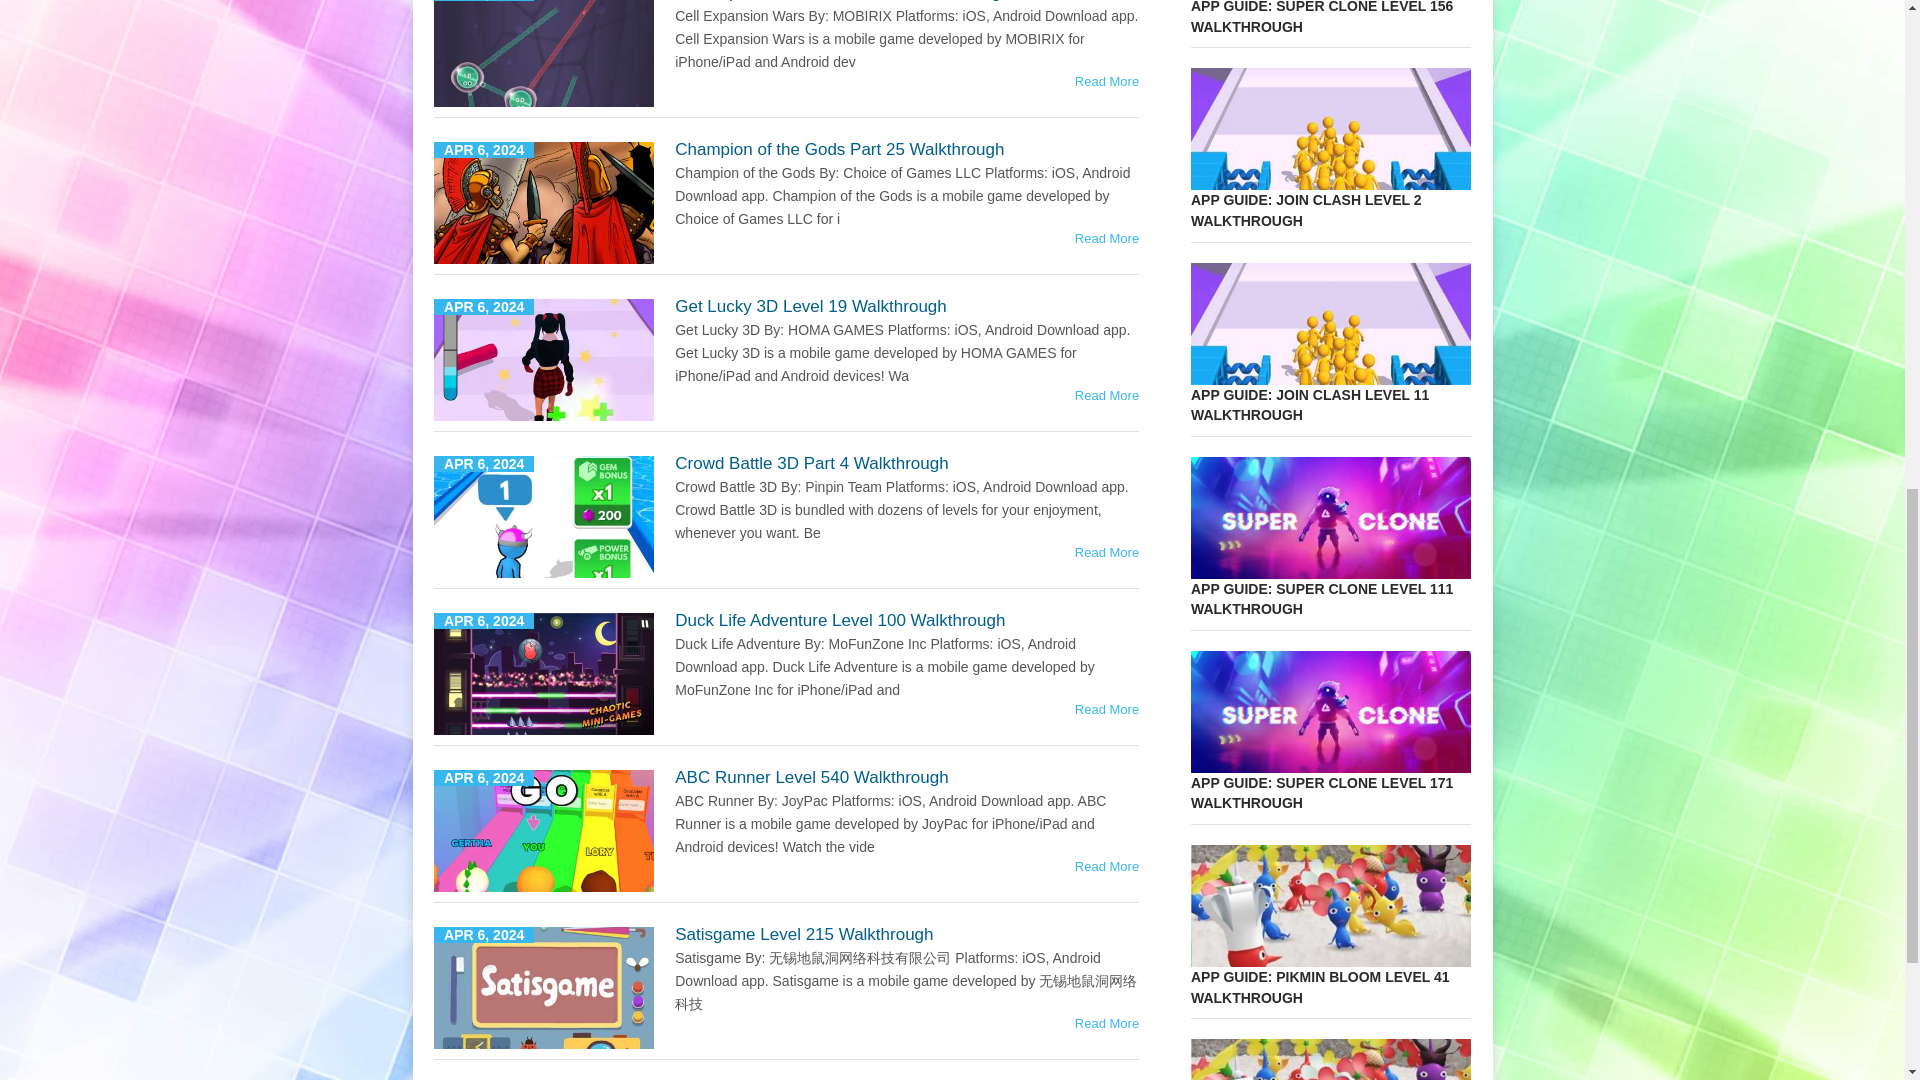 The width and height of the screenshot is (1920, 1080). Describe the element at coordinates (544, 831) in the screenshot. I see `APR 6, 2024` at that location.